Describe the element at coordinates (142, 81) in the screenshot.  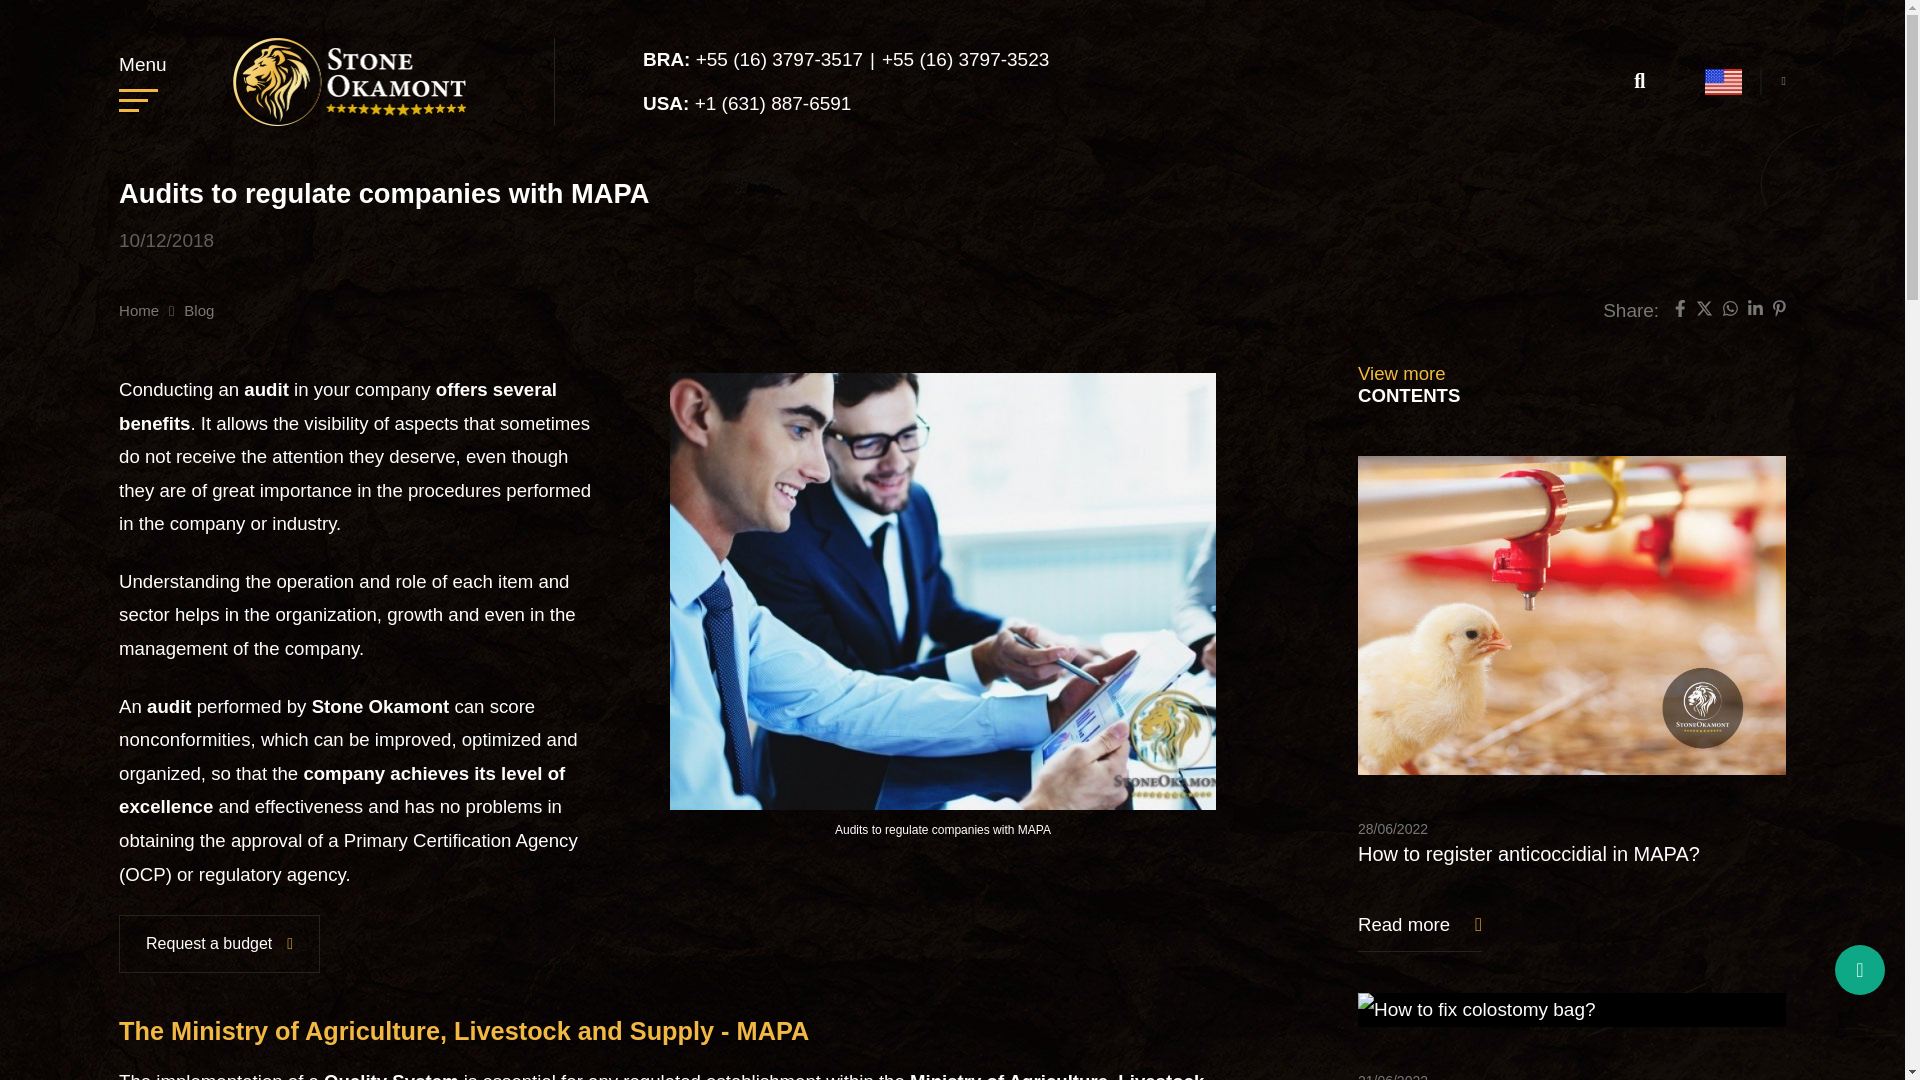
I see `Menu` at that location.